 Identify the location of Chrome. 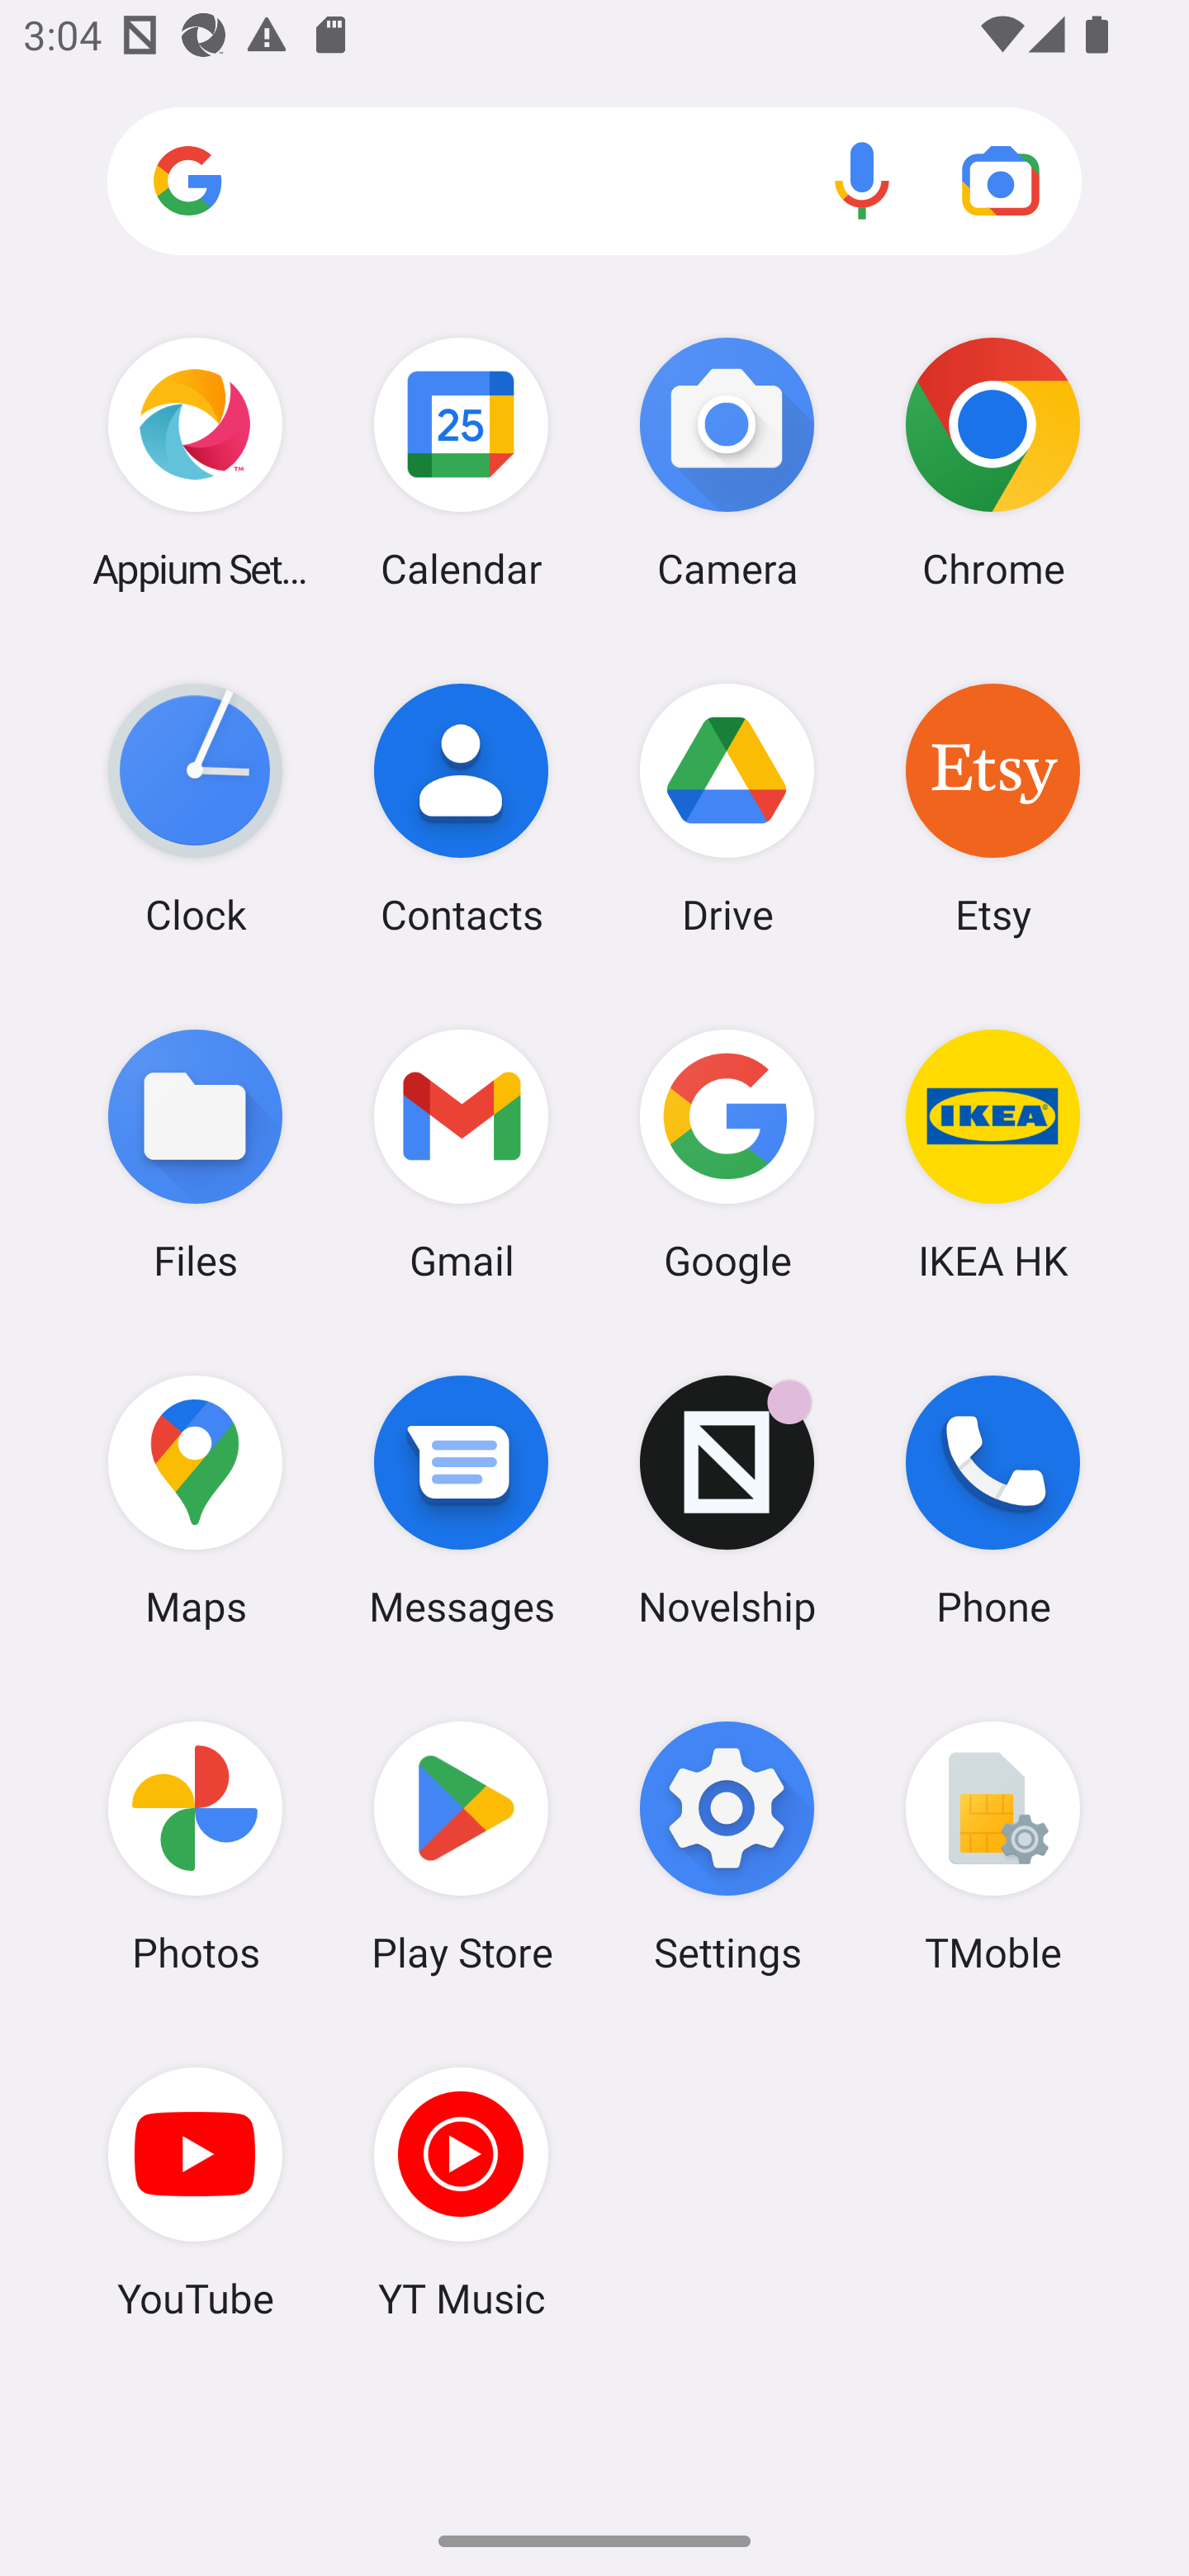
(992, 462).